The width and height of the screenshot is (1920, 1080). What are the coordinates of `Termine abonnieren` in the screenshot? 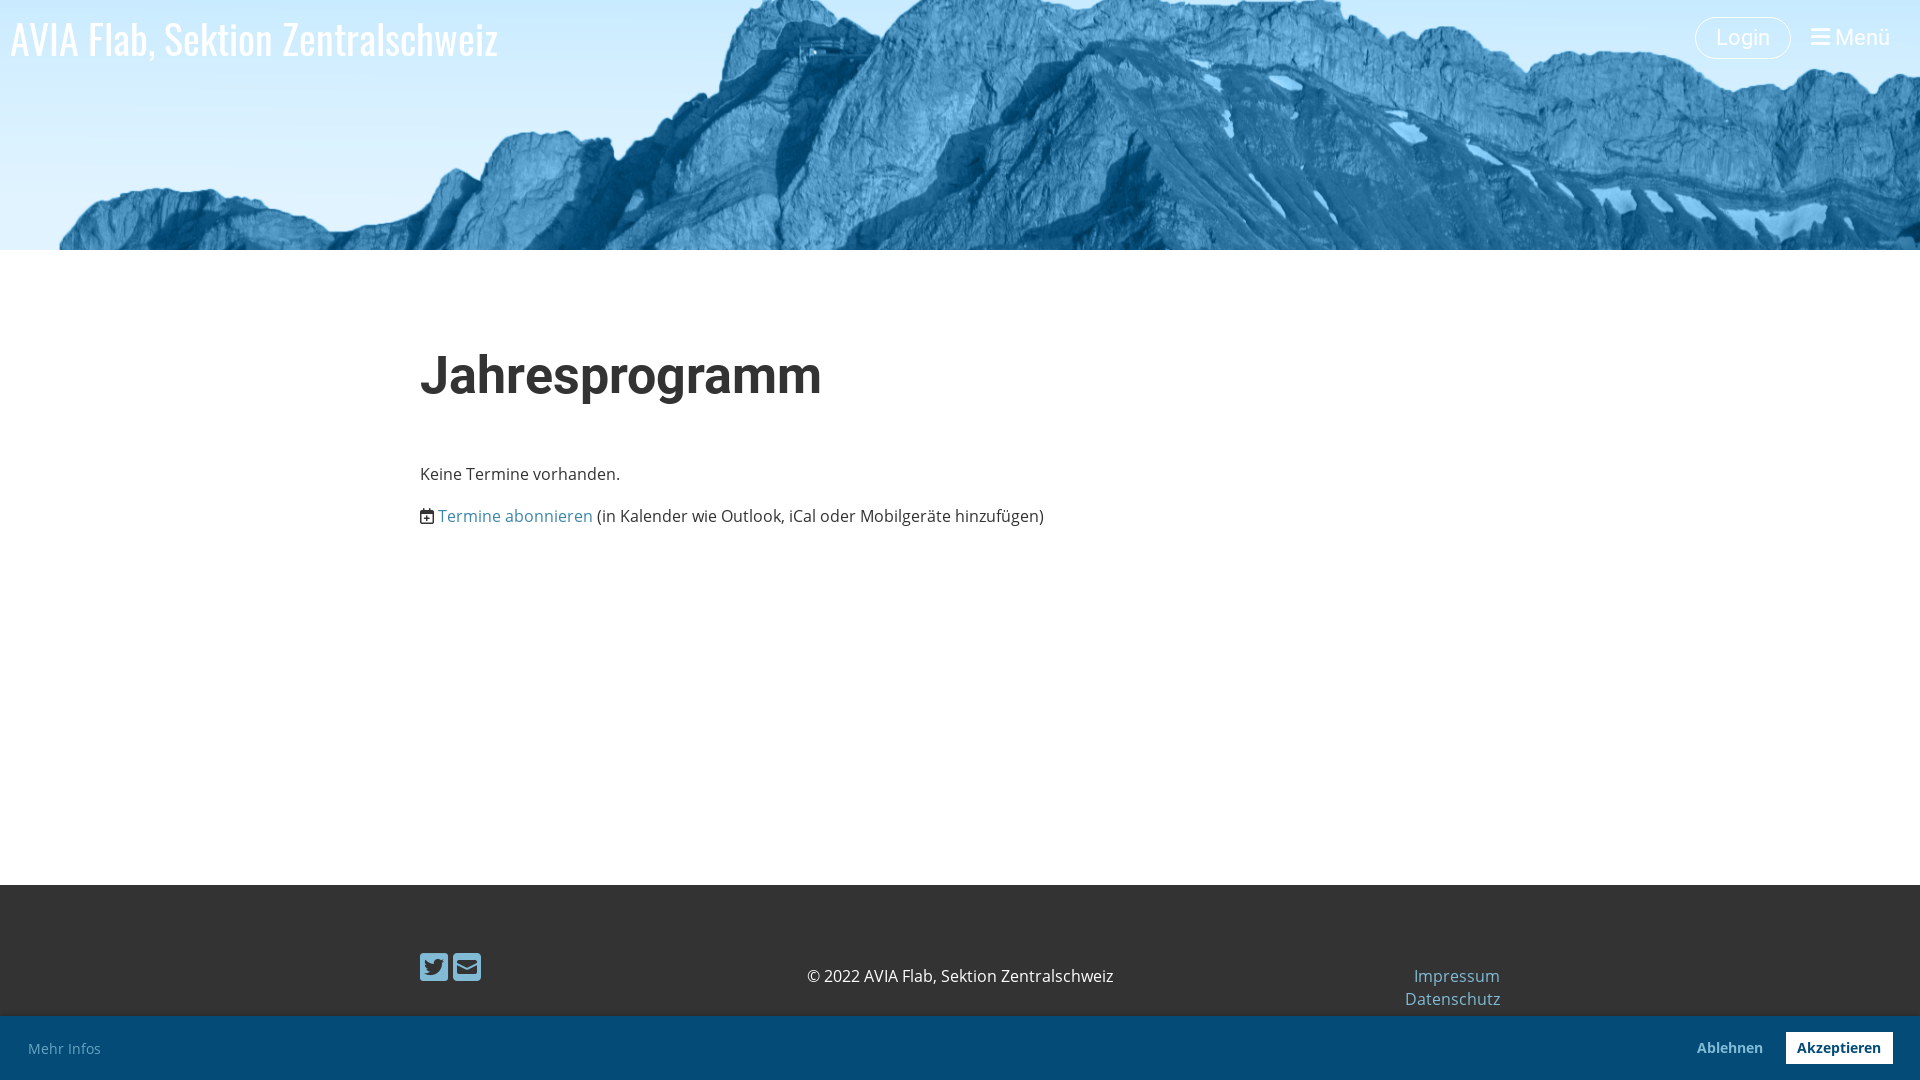 It's located at (516, 516).